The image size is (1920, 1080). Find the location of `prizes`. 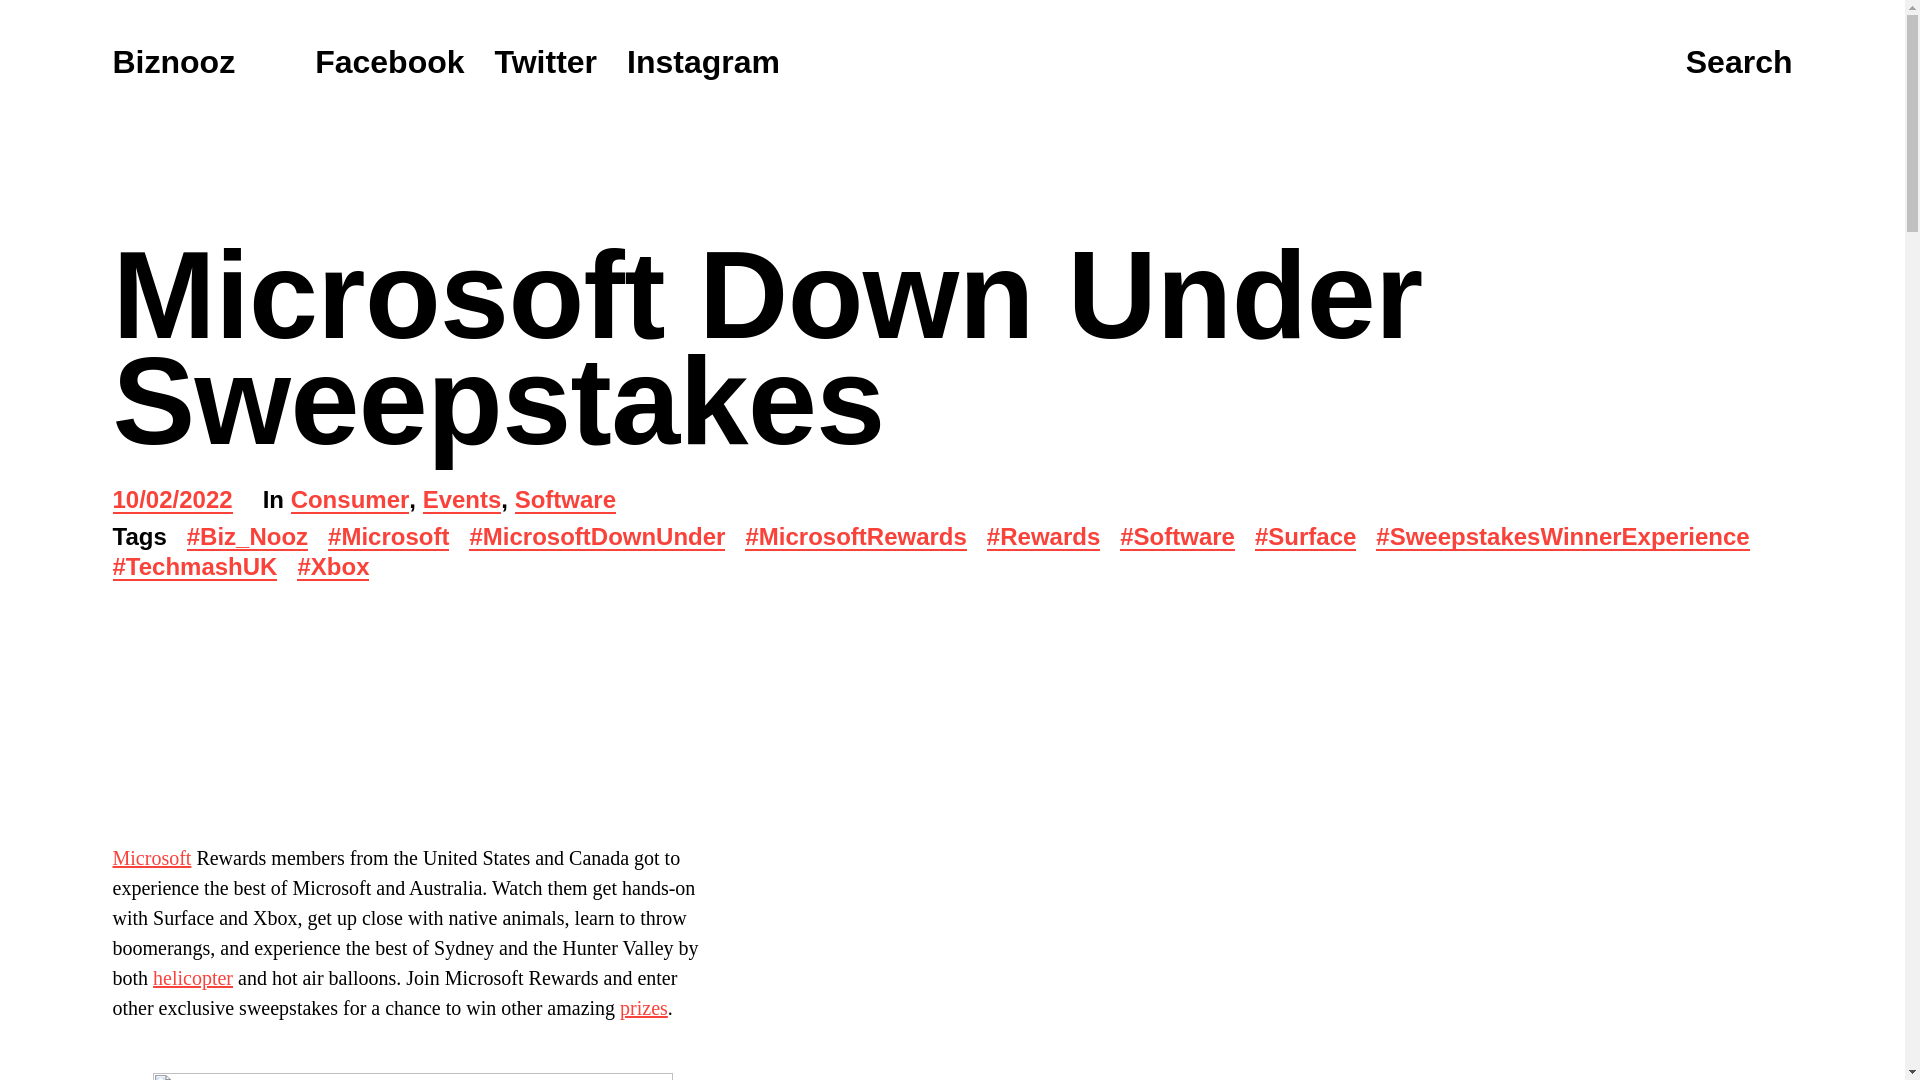

prizes is located at coordinates (644, 1008).